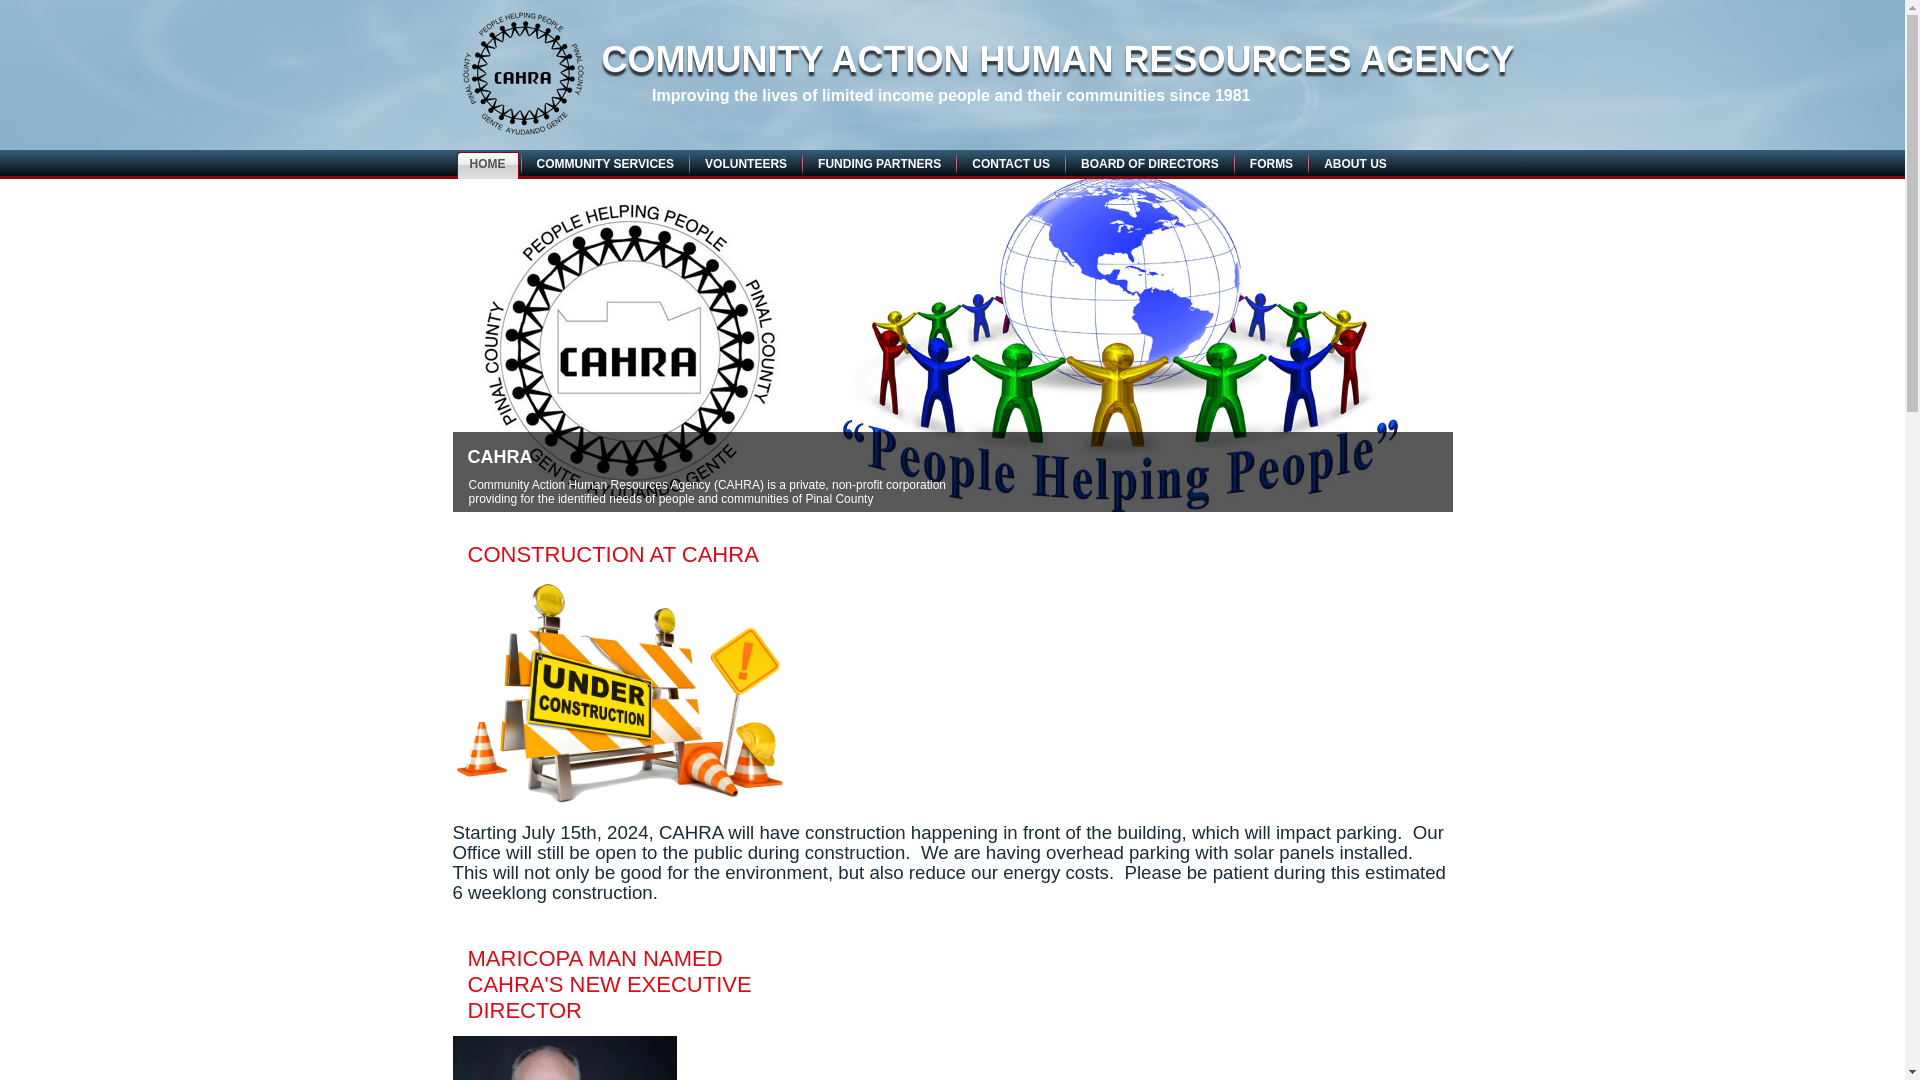 The width and height of the screenshot is (1920, 1080). Describe the element at coordinates (1058, 58) in the screenshot. I see `COMMUNITY ACTION HUMAN RESOURCES AGENCY` at that location.